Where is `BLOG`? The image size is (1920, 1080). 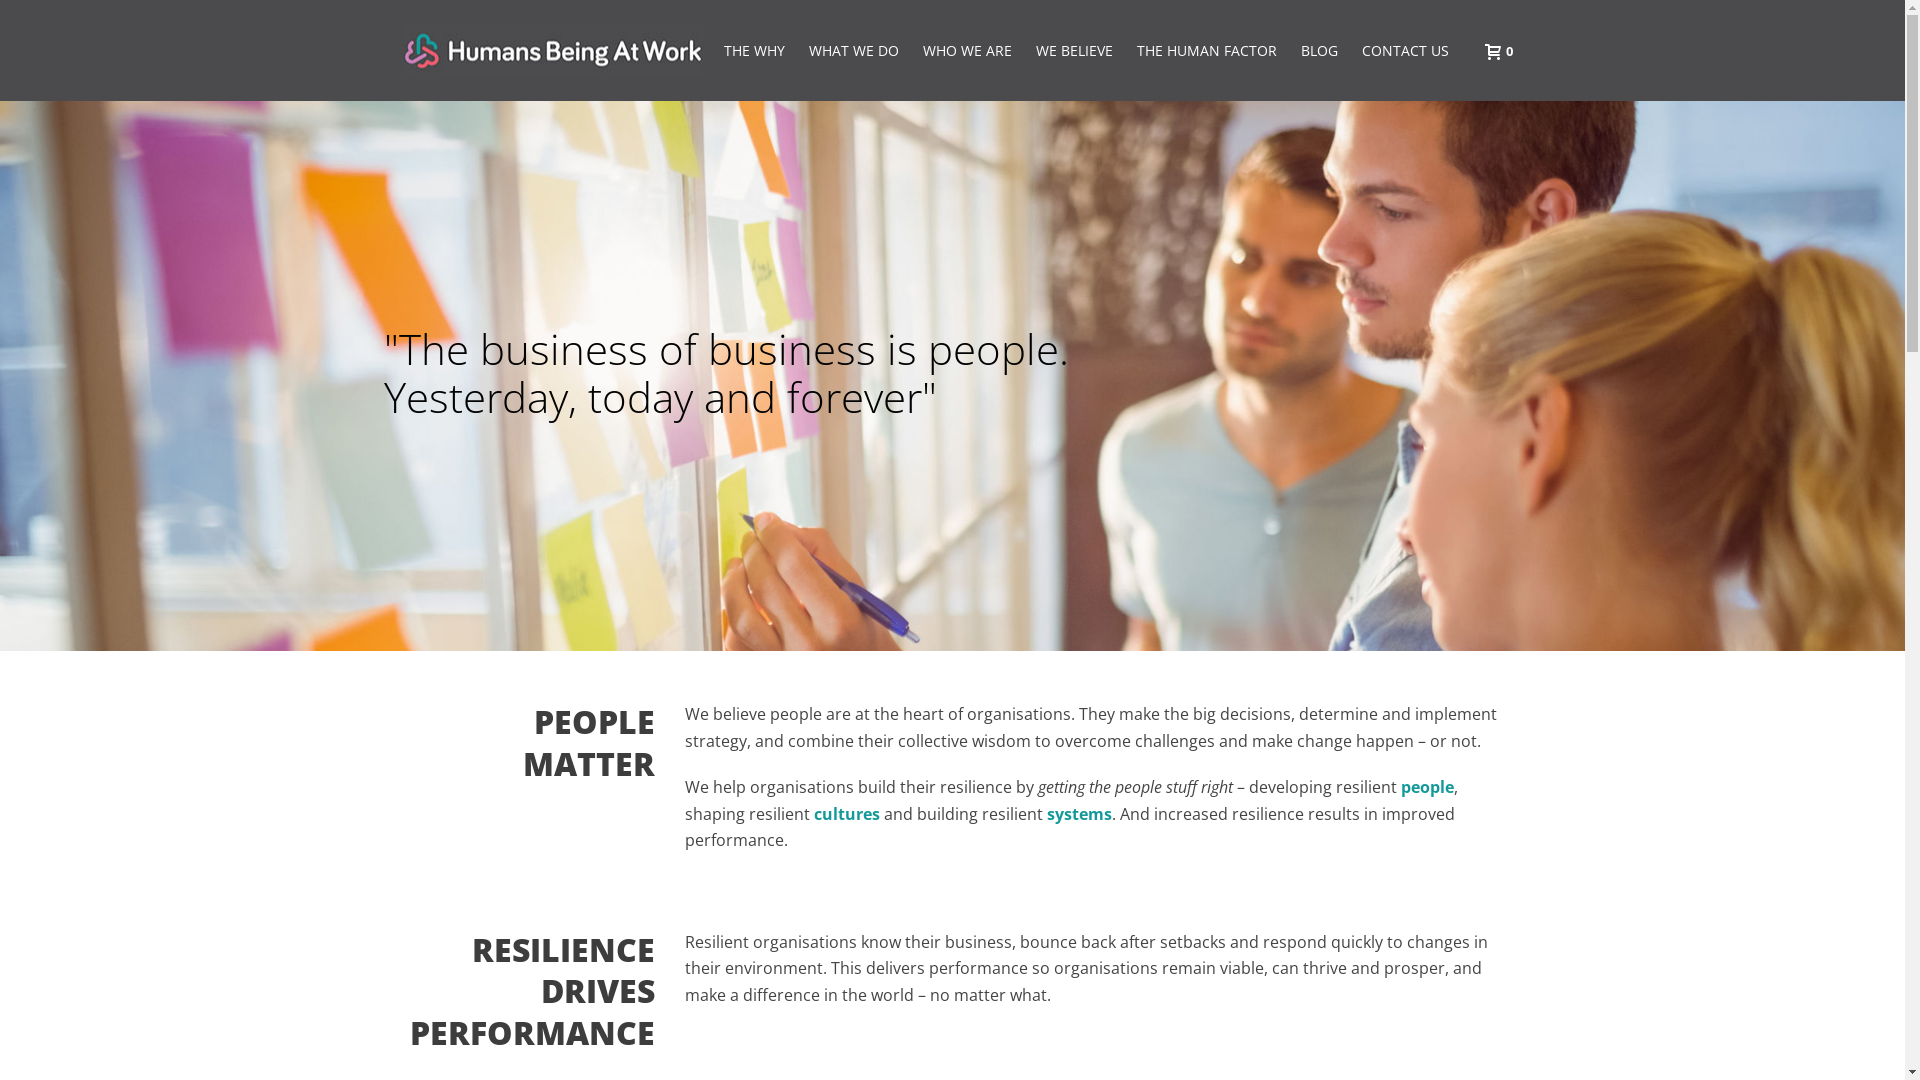
BLOG is located at coordinates (1318, 52).